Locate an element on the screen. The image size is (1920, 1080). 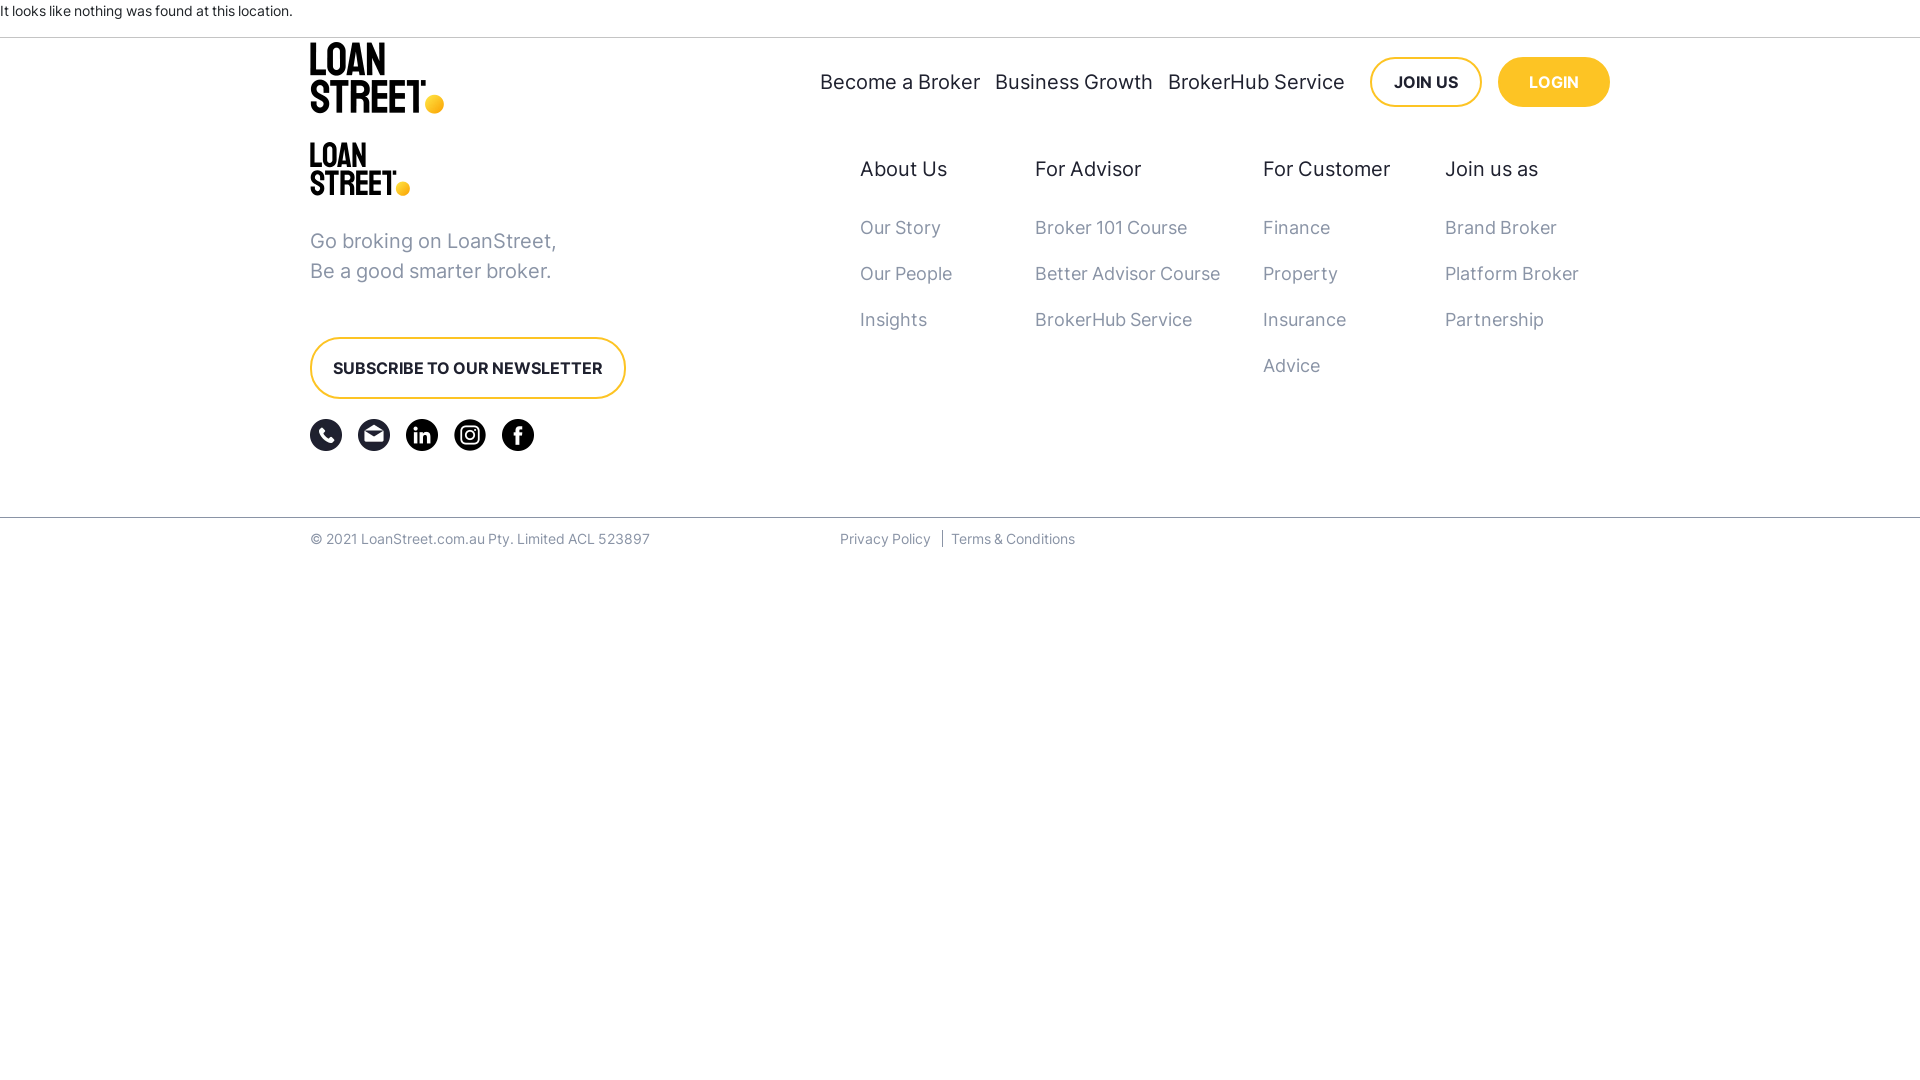
Join us as is located at coordinates (1492, 169).